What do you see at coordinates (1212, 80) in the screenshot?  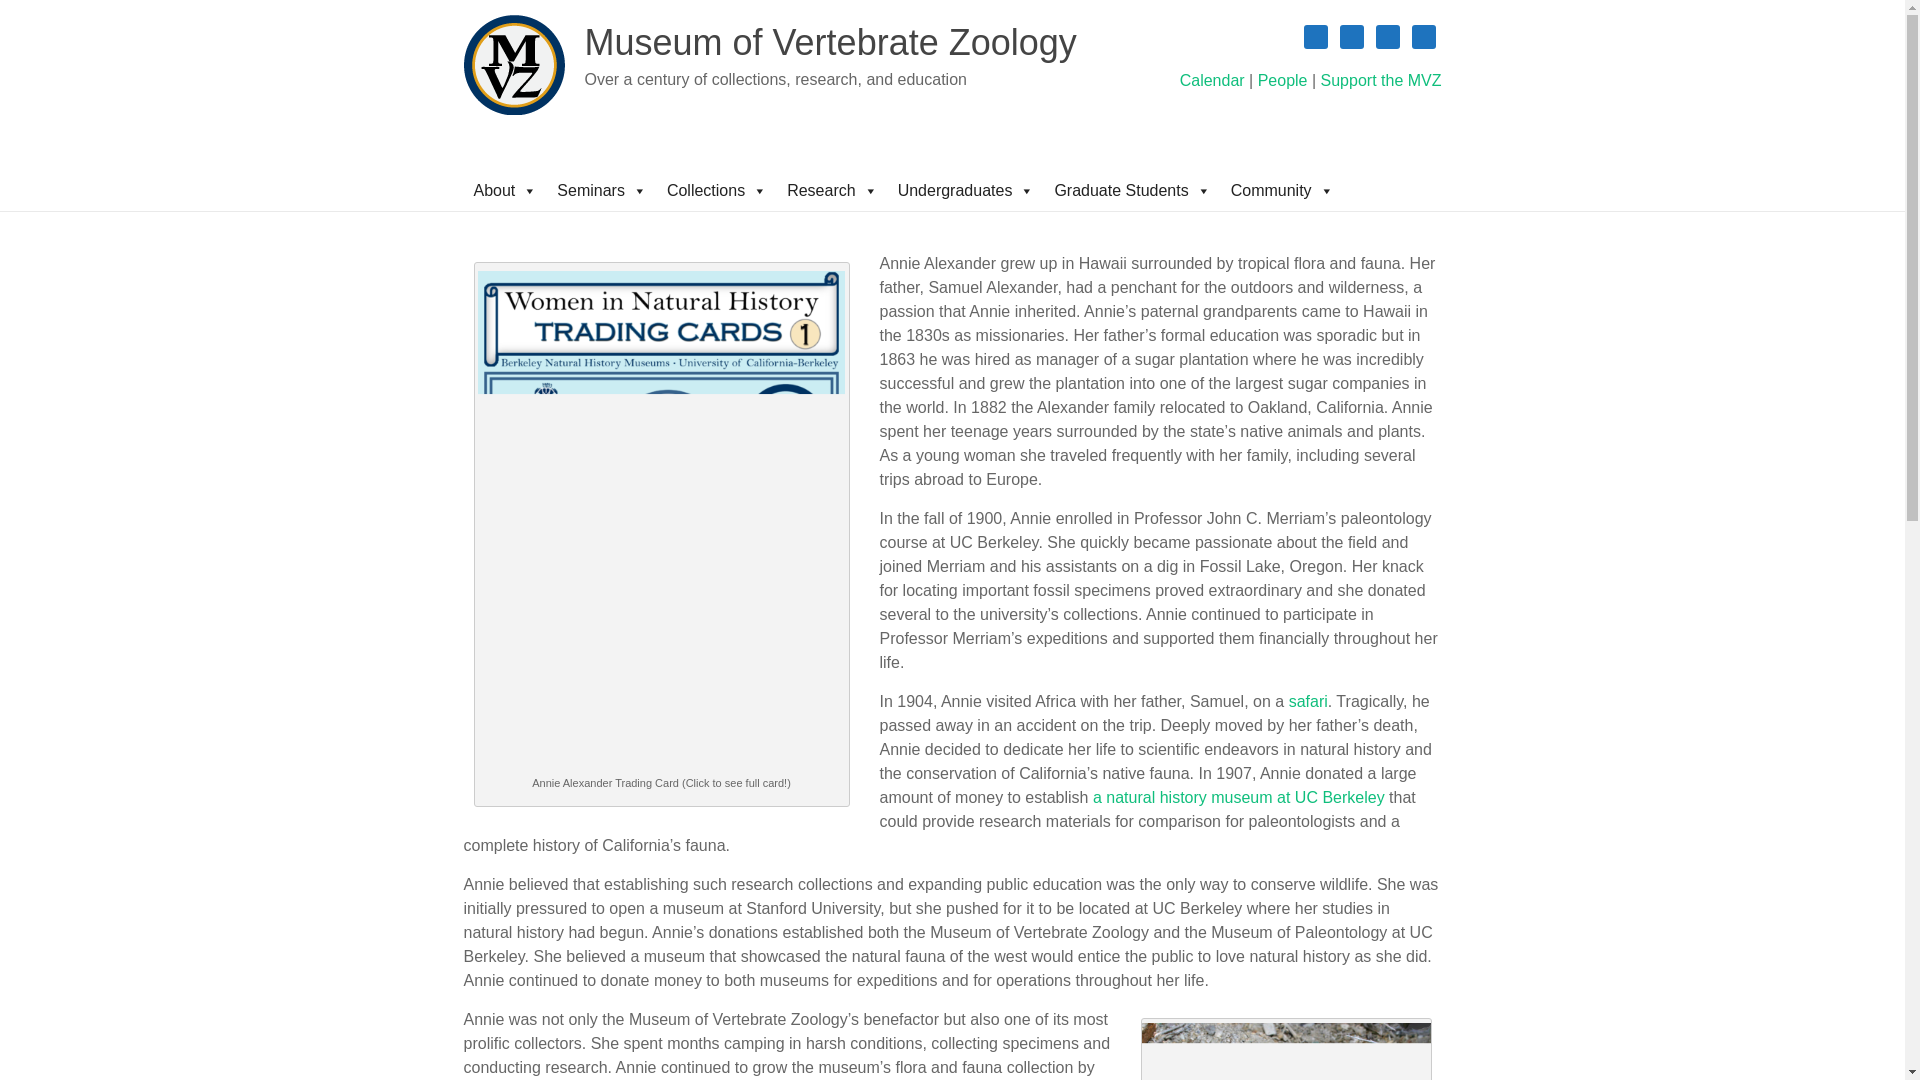 I see `Calendar` at bounding box center [1212, 80].